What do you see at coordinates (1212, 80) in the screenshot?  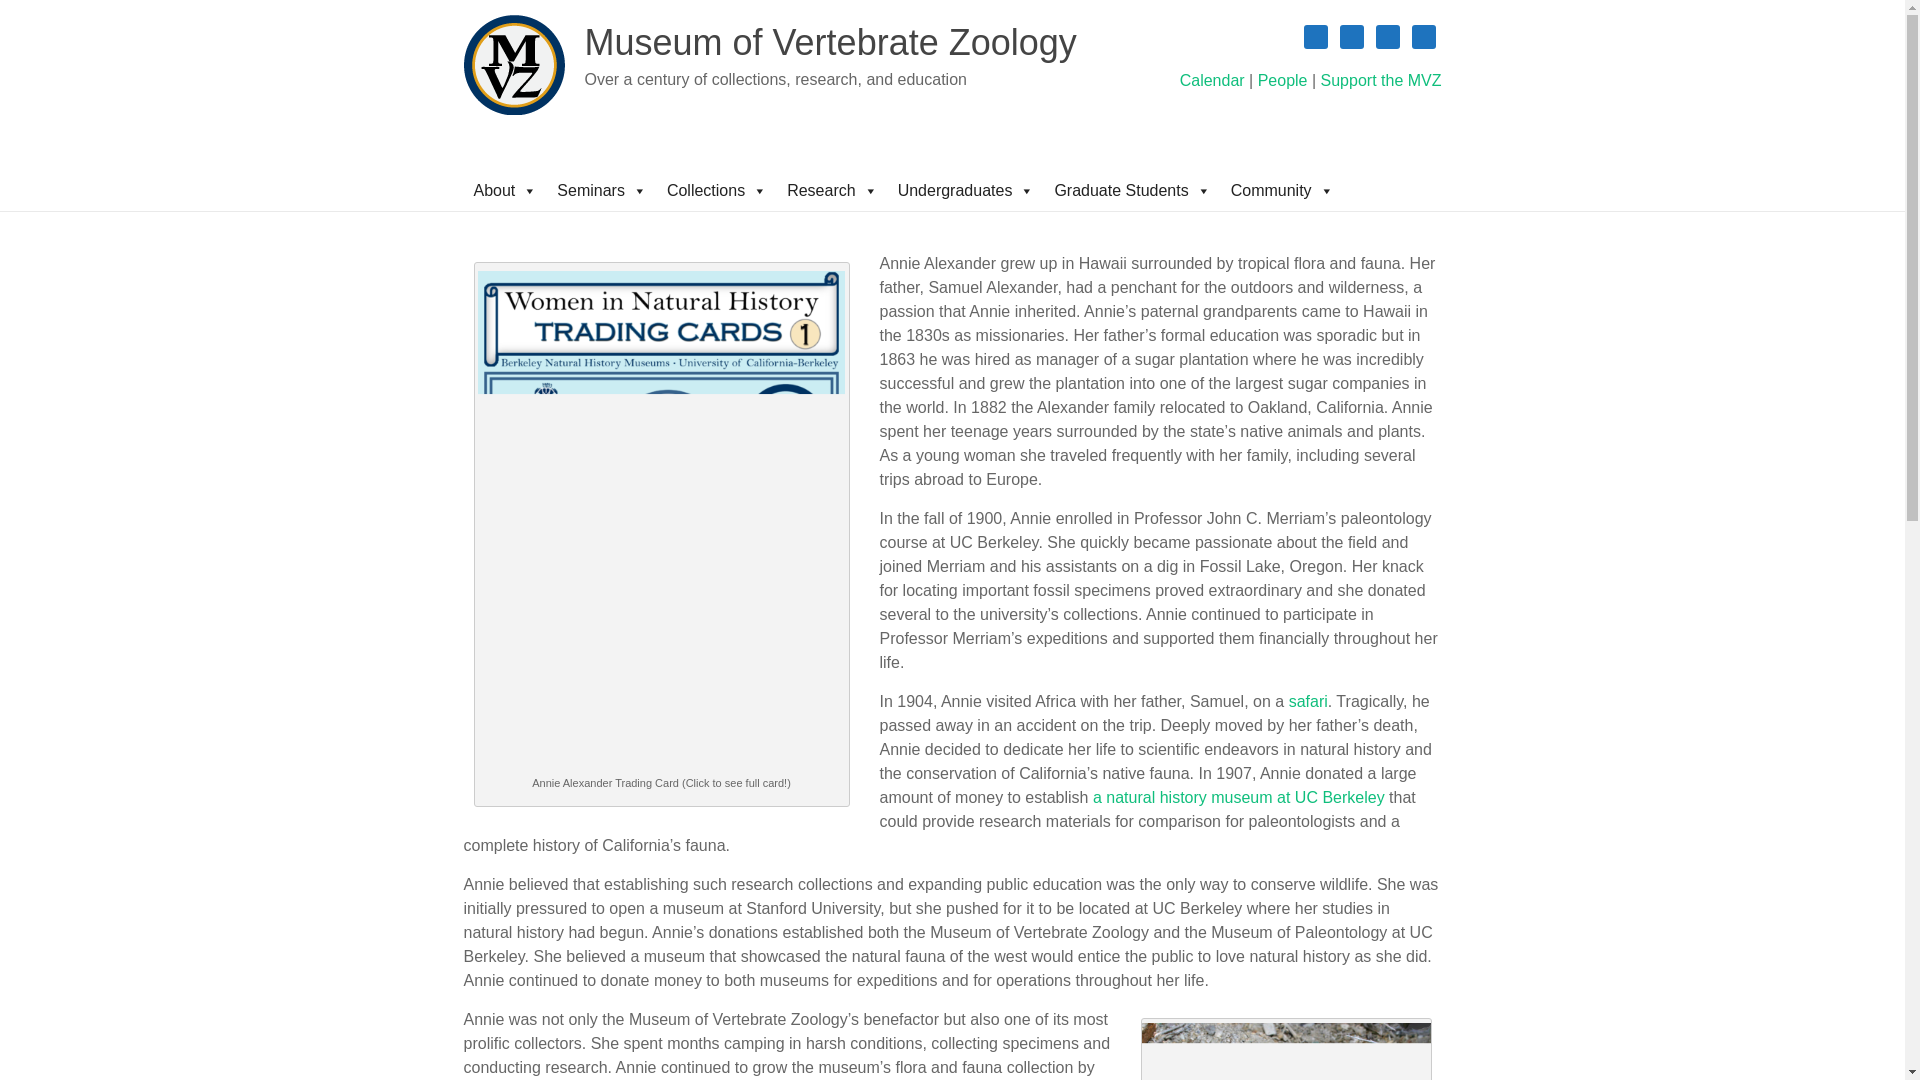 I see `Calendar` at bounding box center [1212, 80].